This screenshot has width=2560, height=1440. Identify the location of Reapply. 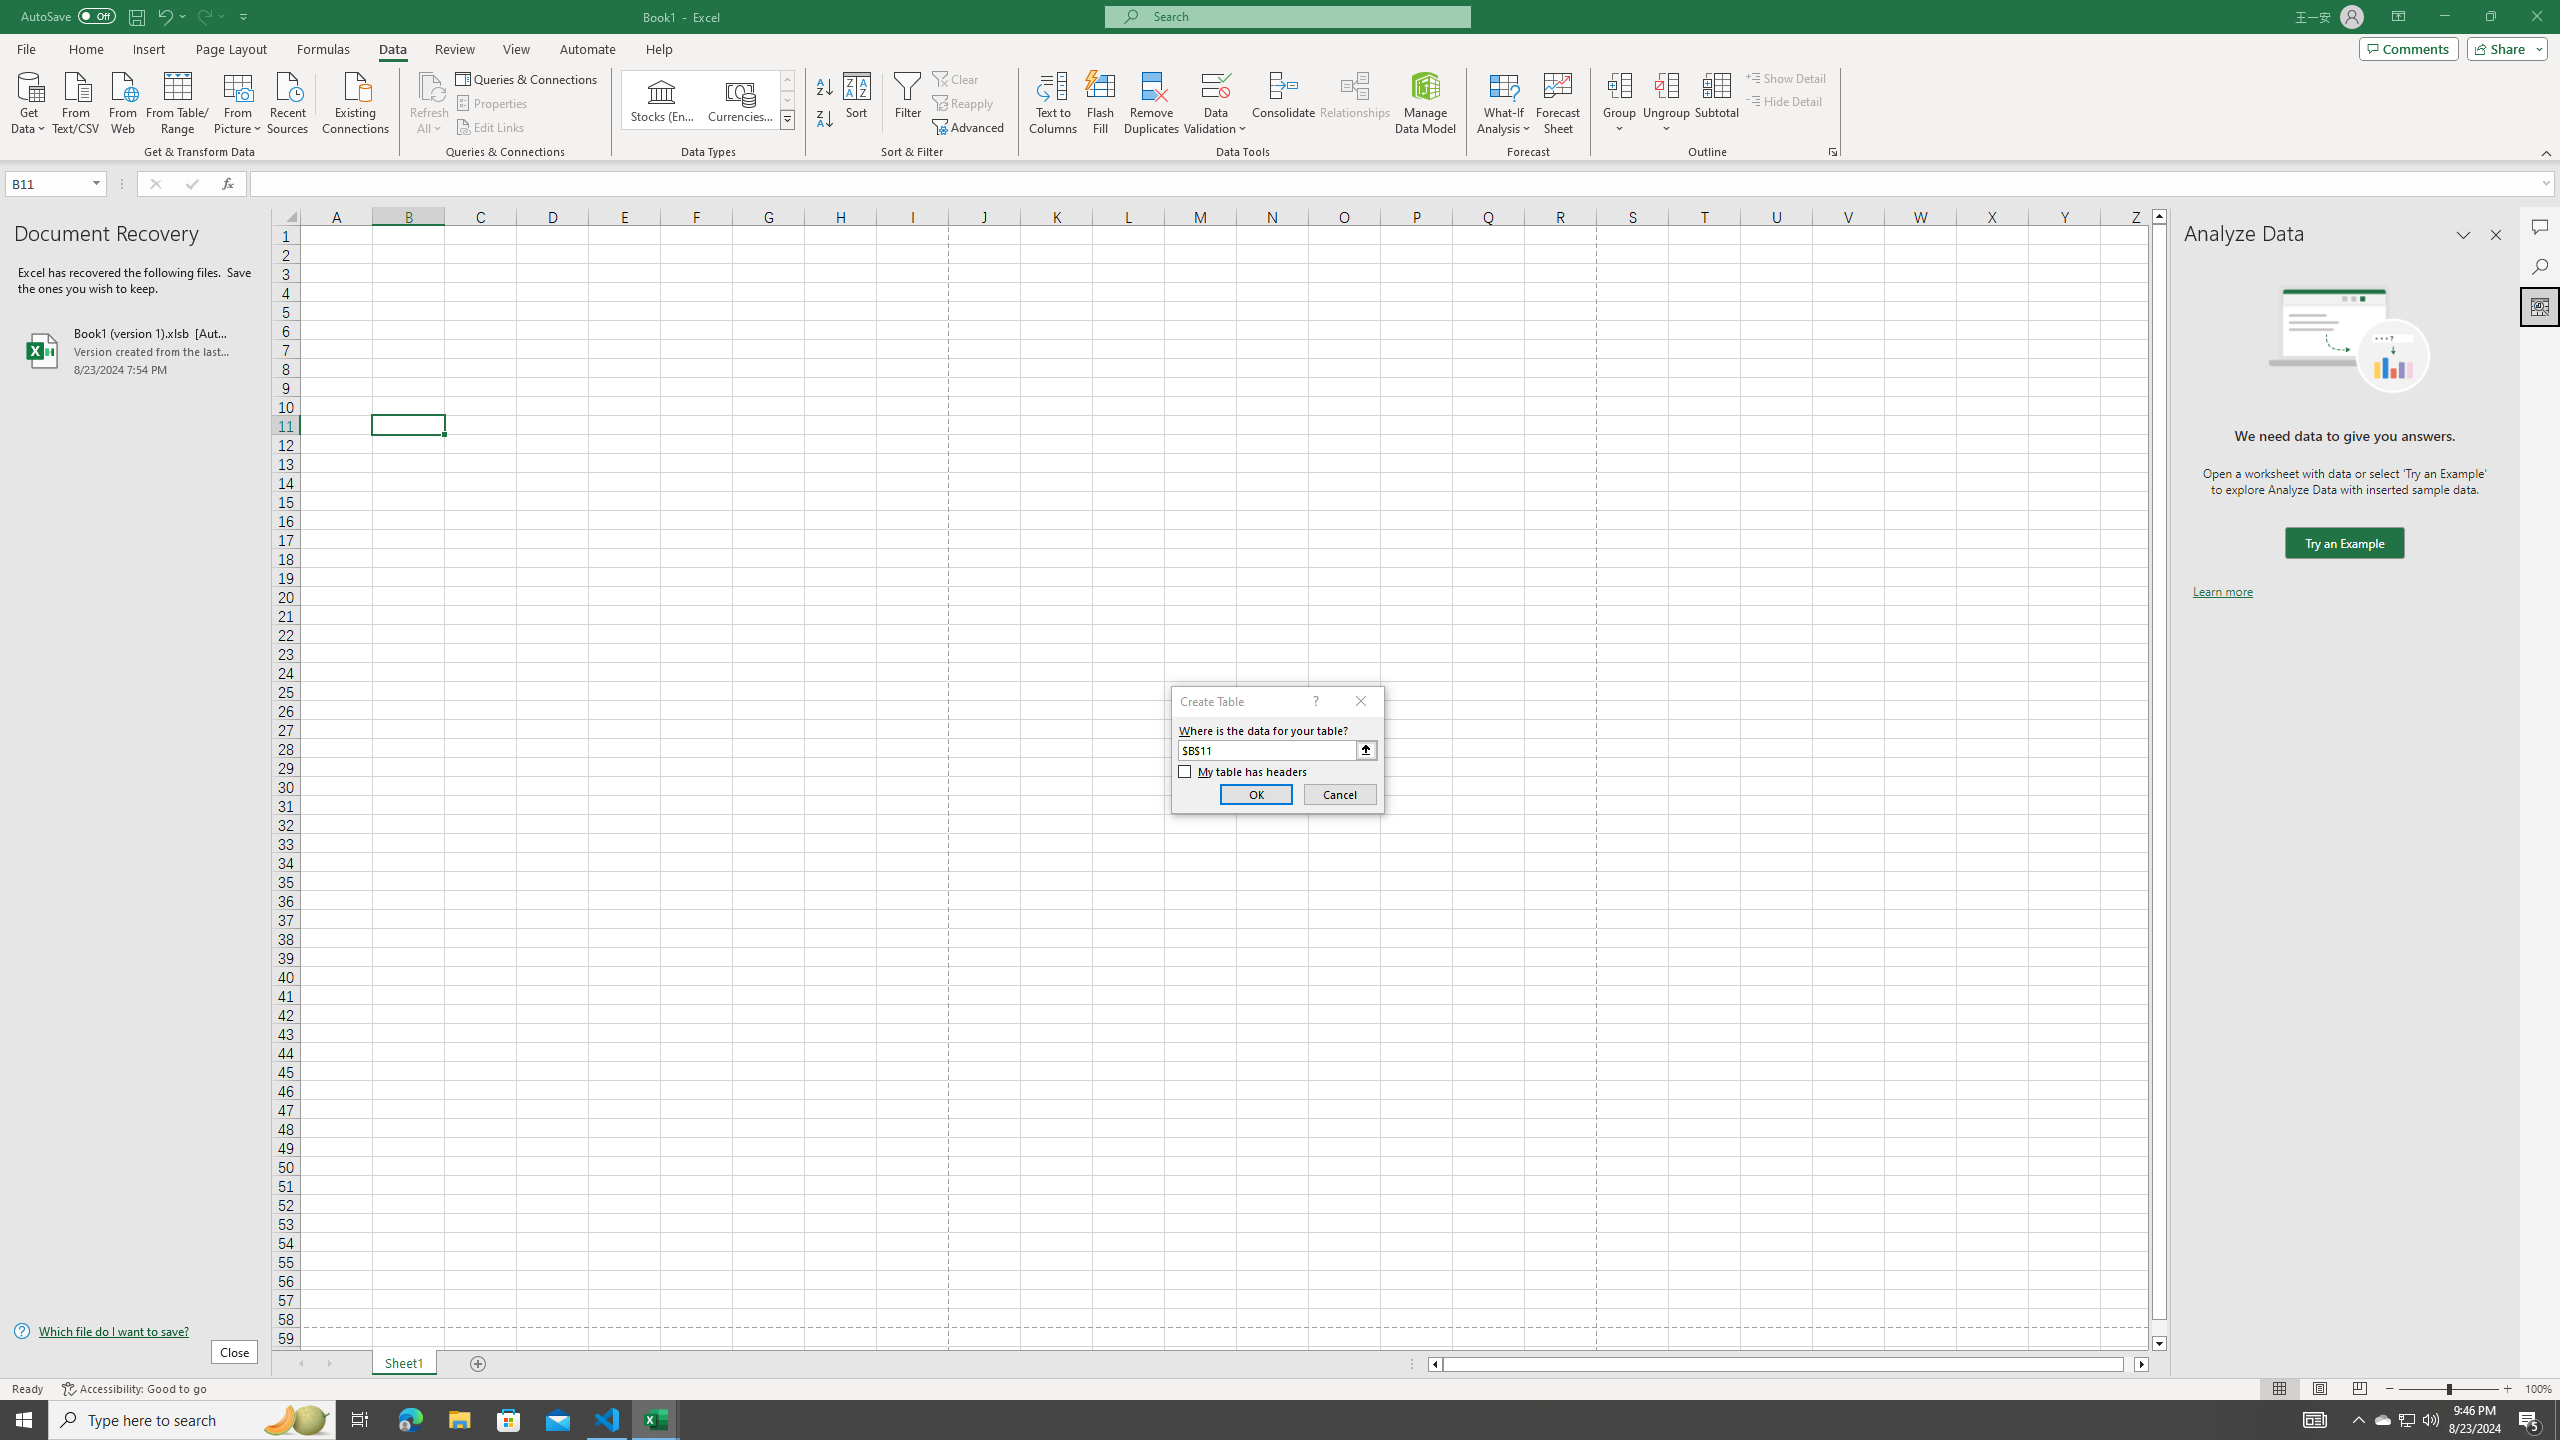
(964, 104).